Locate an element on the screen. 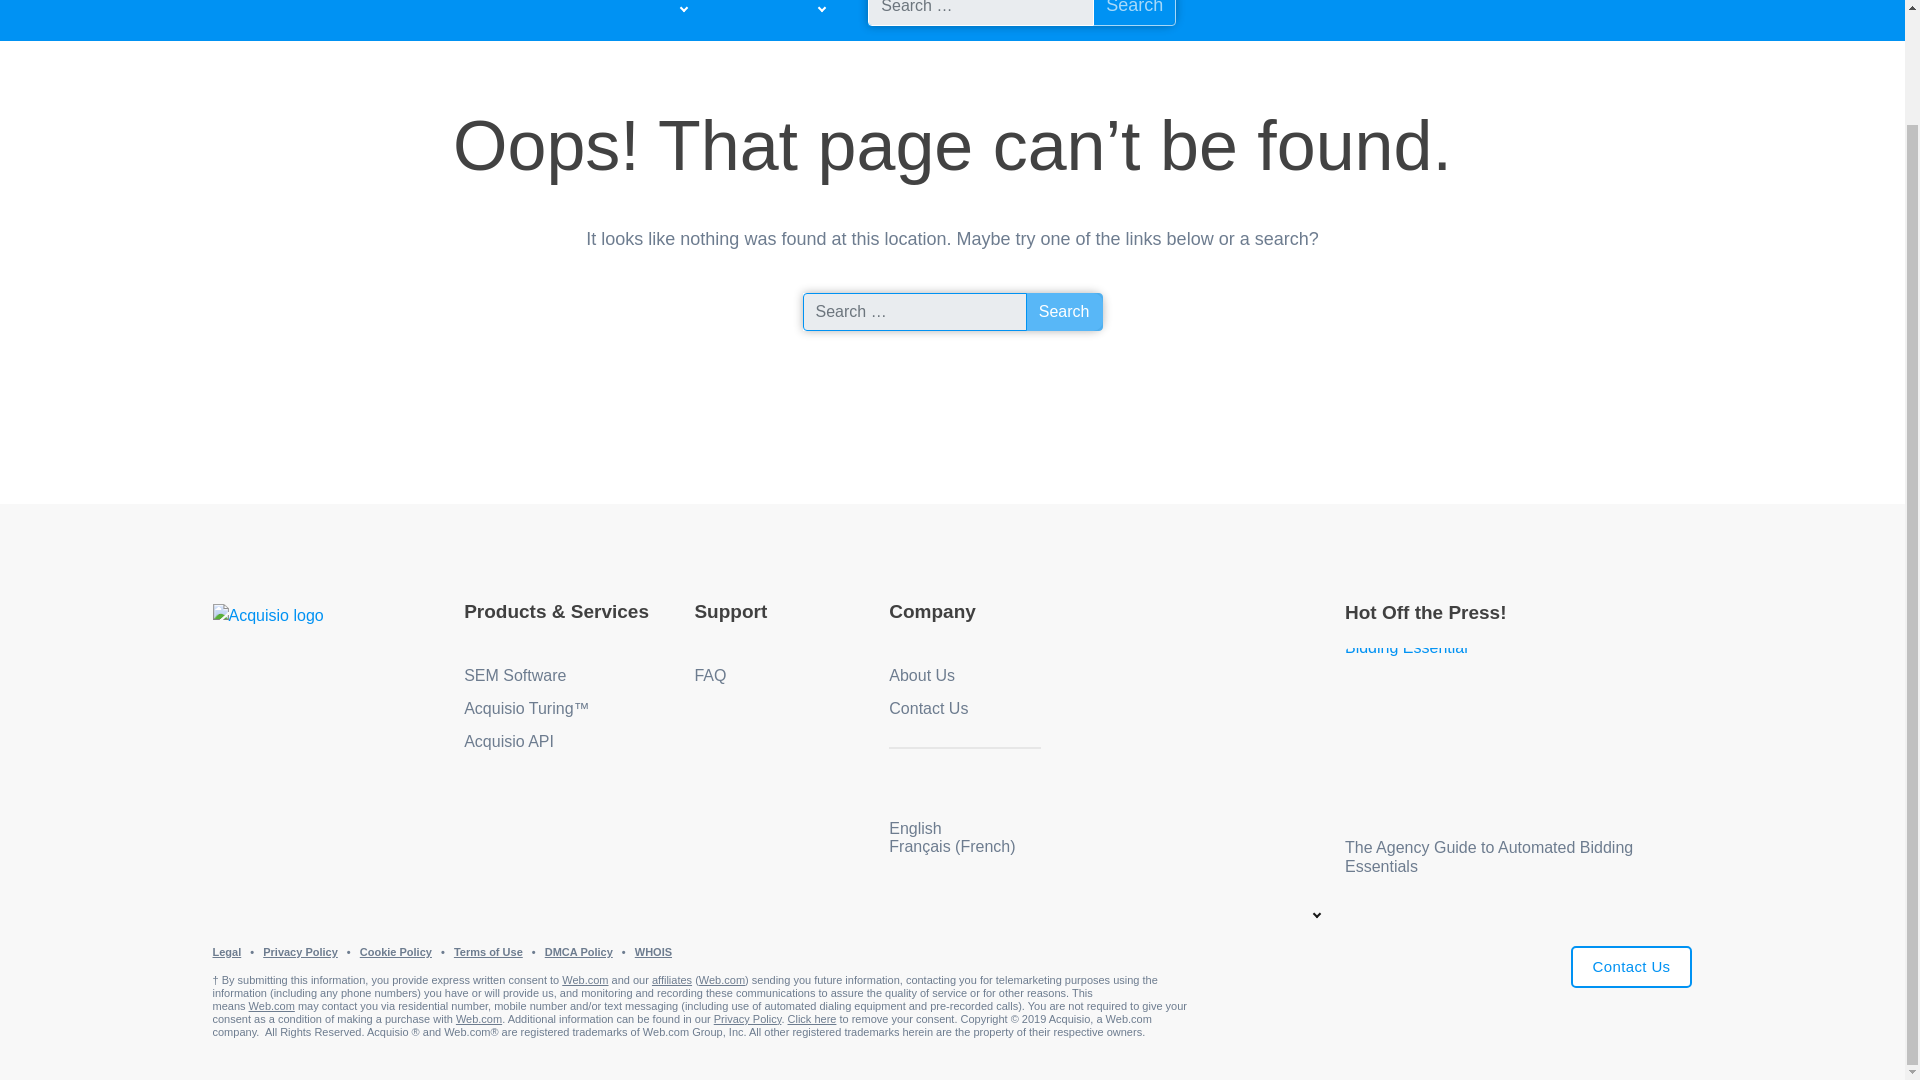 The height and width of the screenshot is (1080, 1920). Web.com is located at coordinates (585, 980).